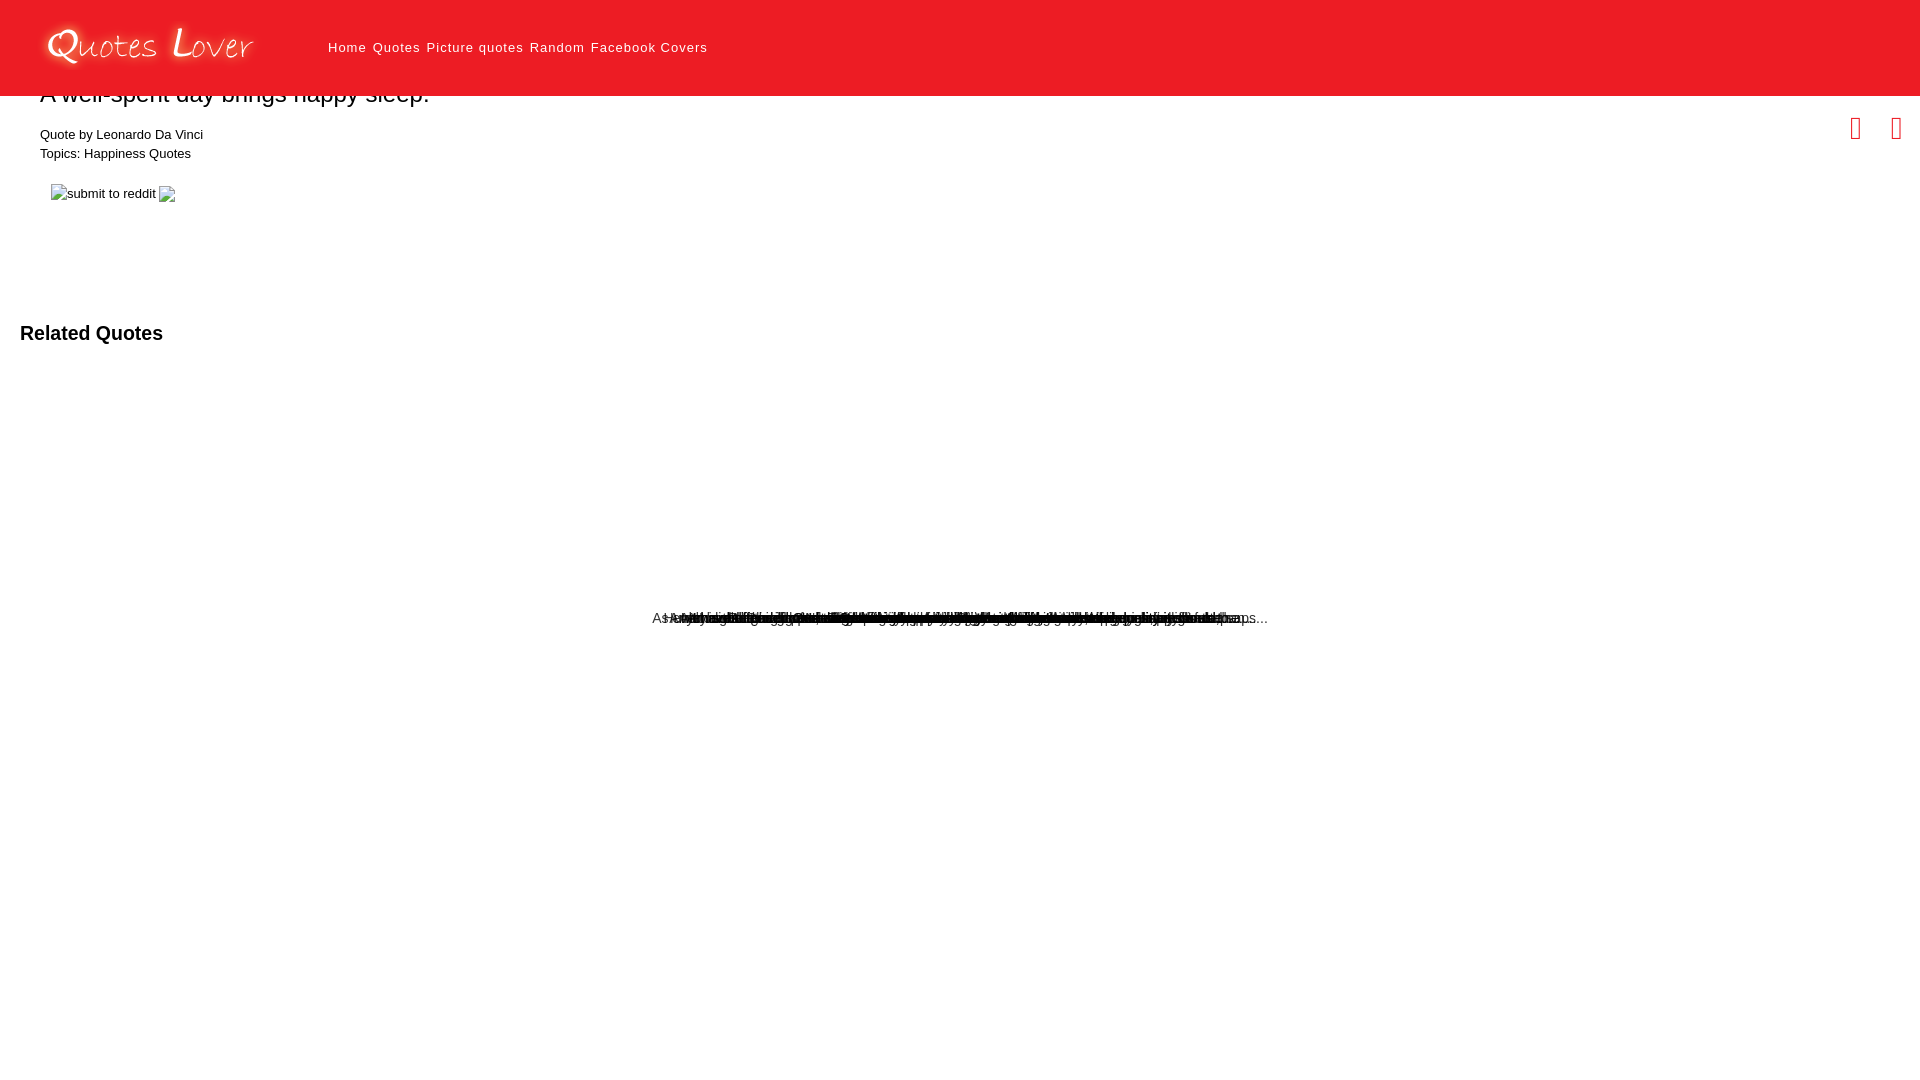  Describe the element at coordinates (396, 48) in the screenshot. I see `Quotes` at that location.